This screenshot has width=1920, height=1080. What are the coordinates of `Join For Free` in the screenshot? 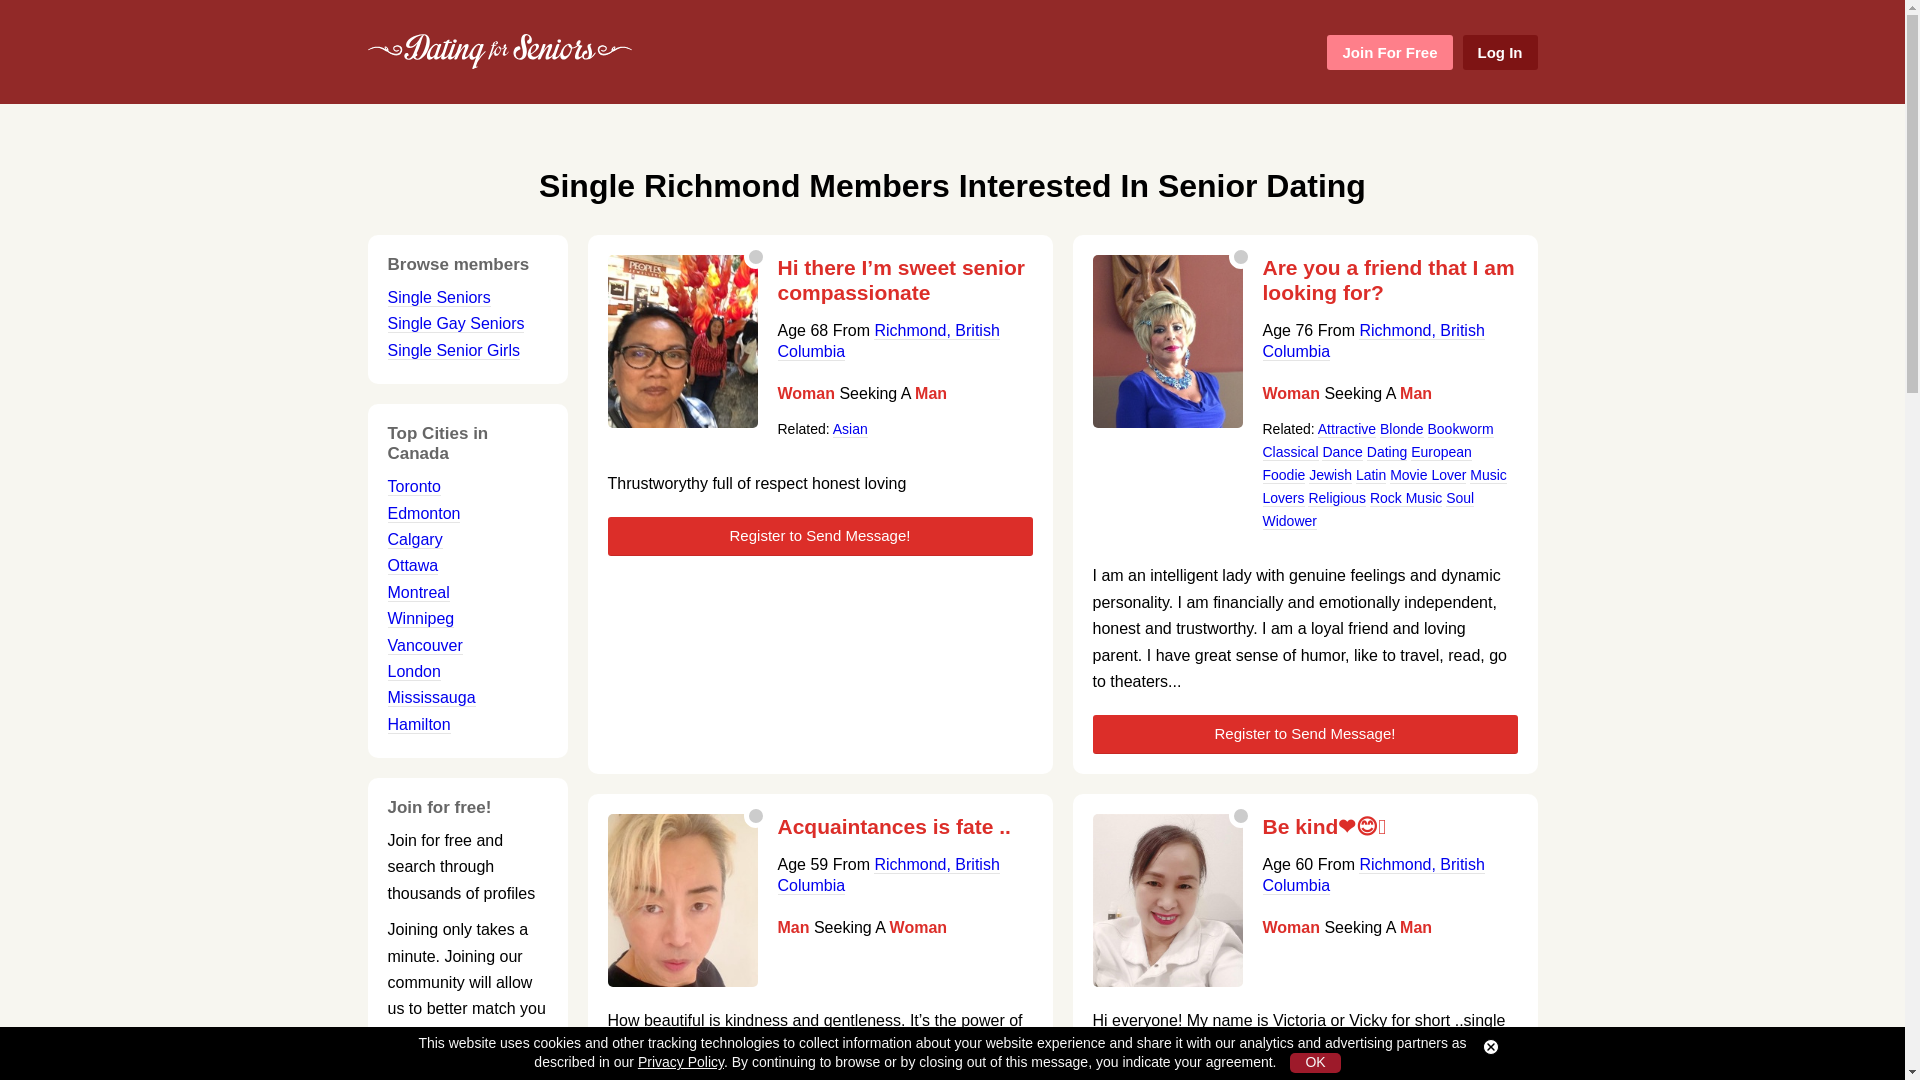 It's located at (1388, 52).